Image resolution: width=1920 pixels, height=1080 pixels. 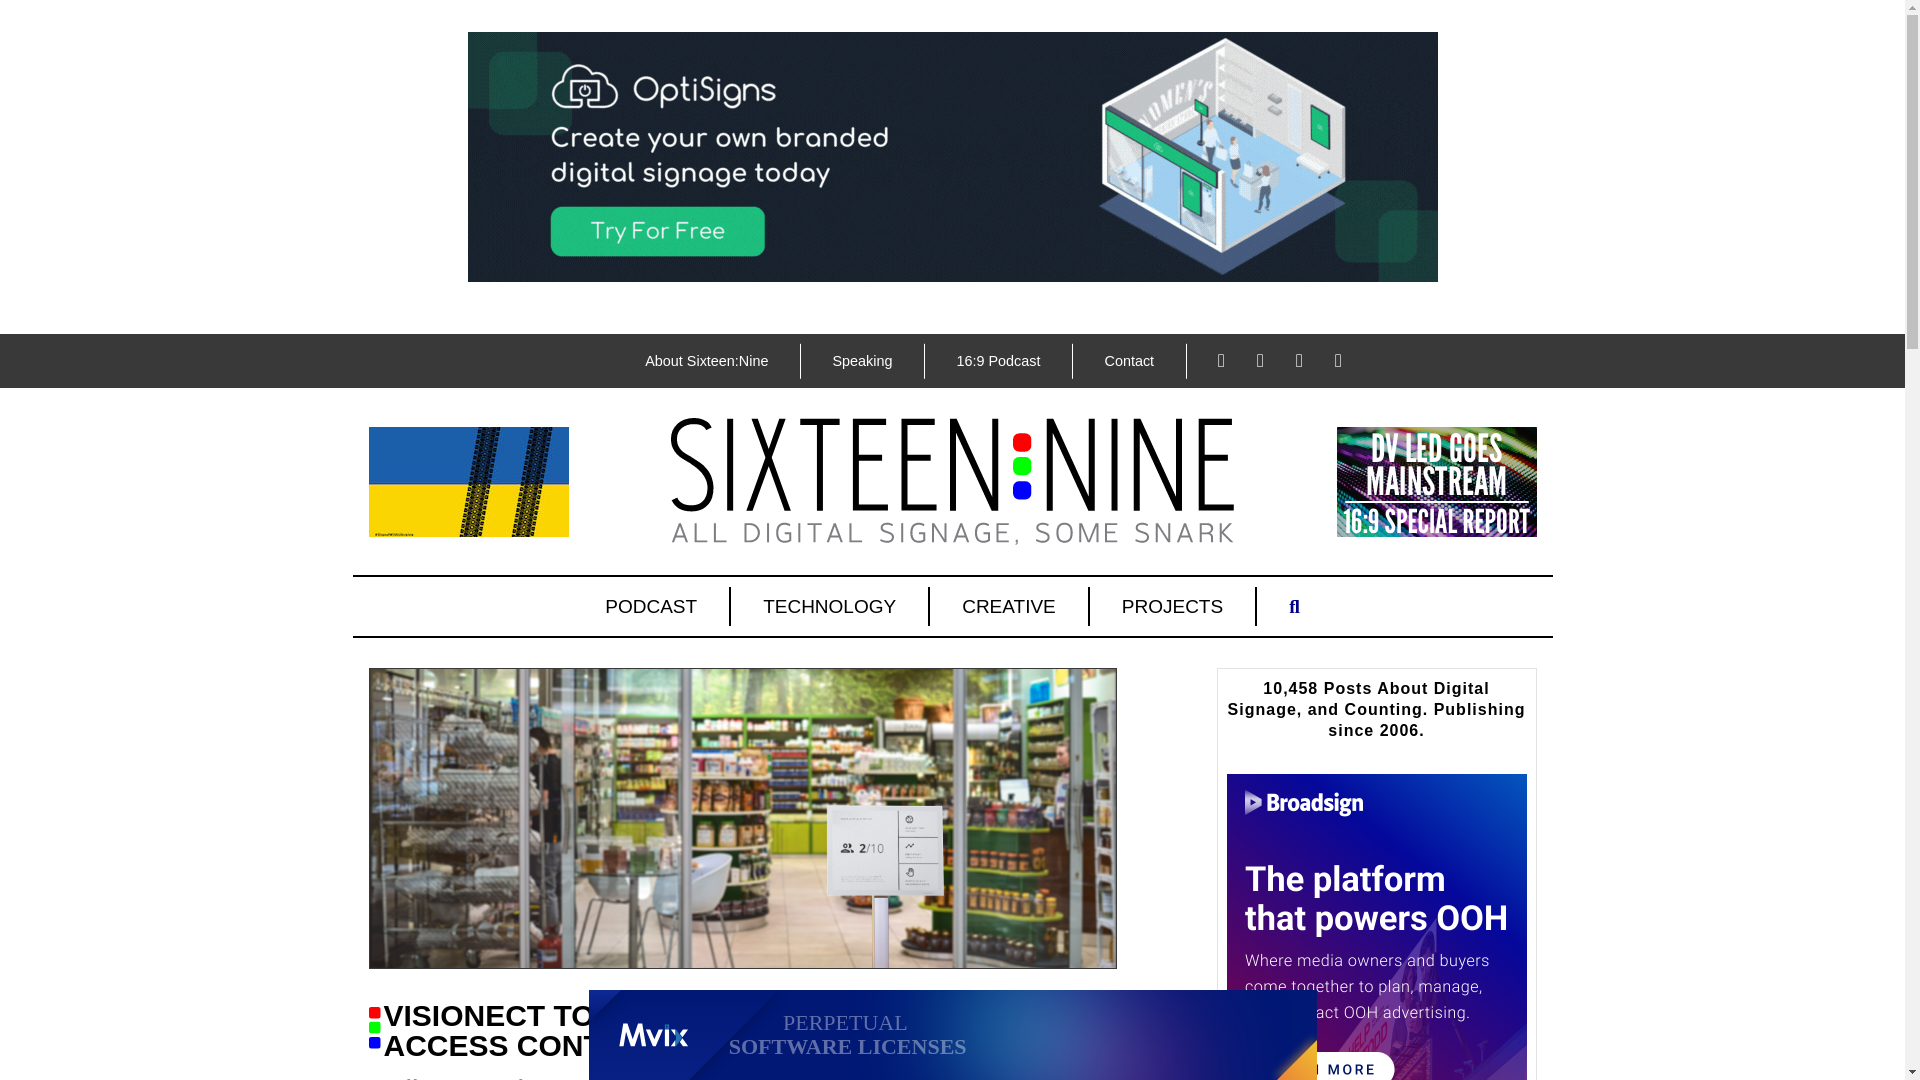 What do you see at coordinates (1174, 606) in the screenshot?
I see `PROJECTS` at bounding box center [1174, 606].